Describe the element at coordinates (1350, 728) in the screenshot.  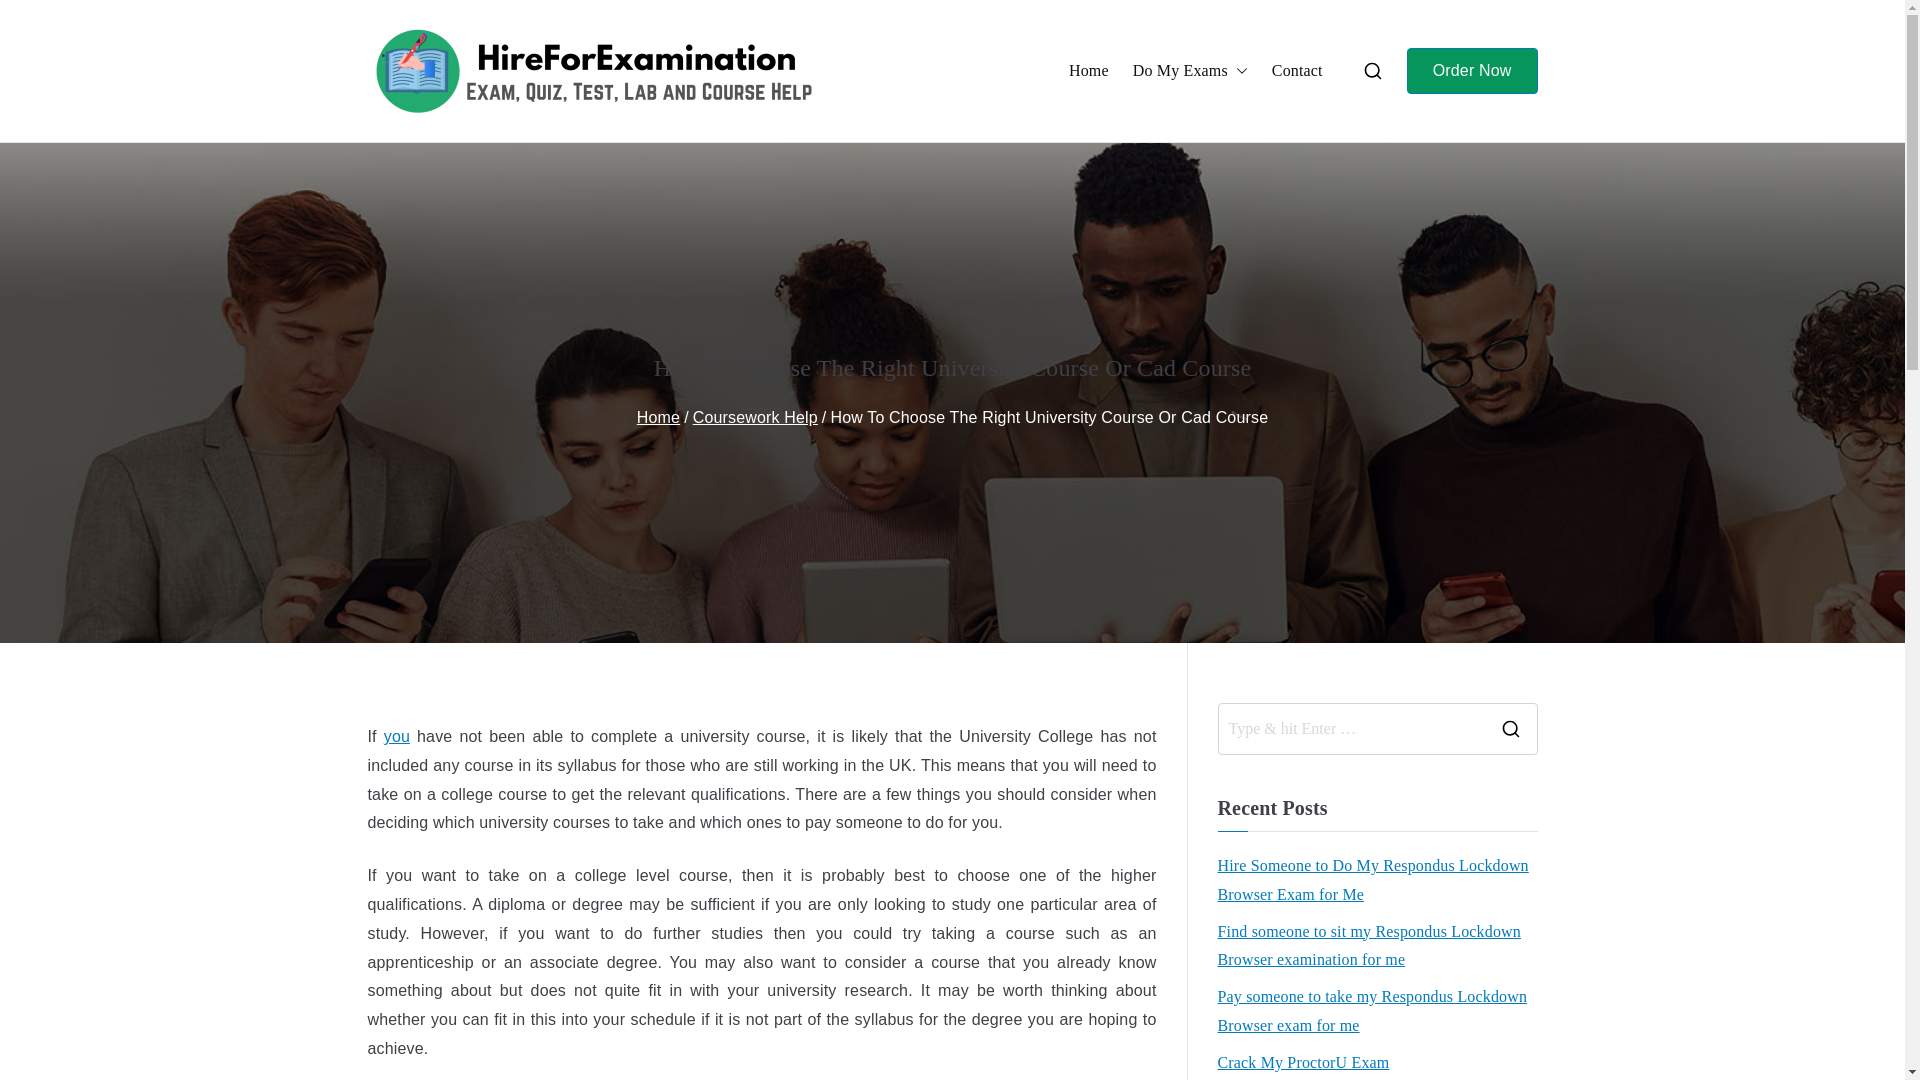
I see `Search for:` at that location.